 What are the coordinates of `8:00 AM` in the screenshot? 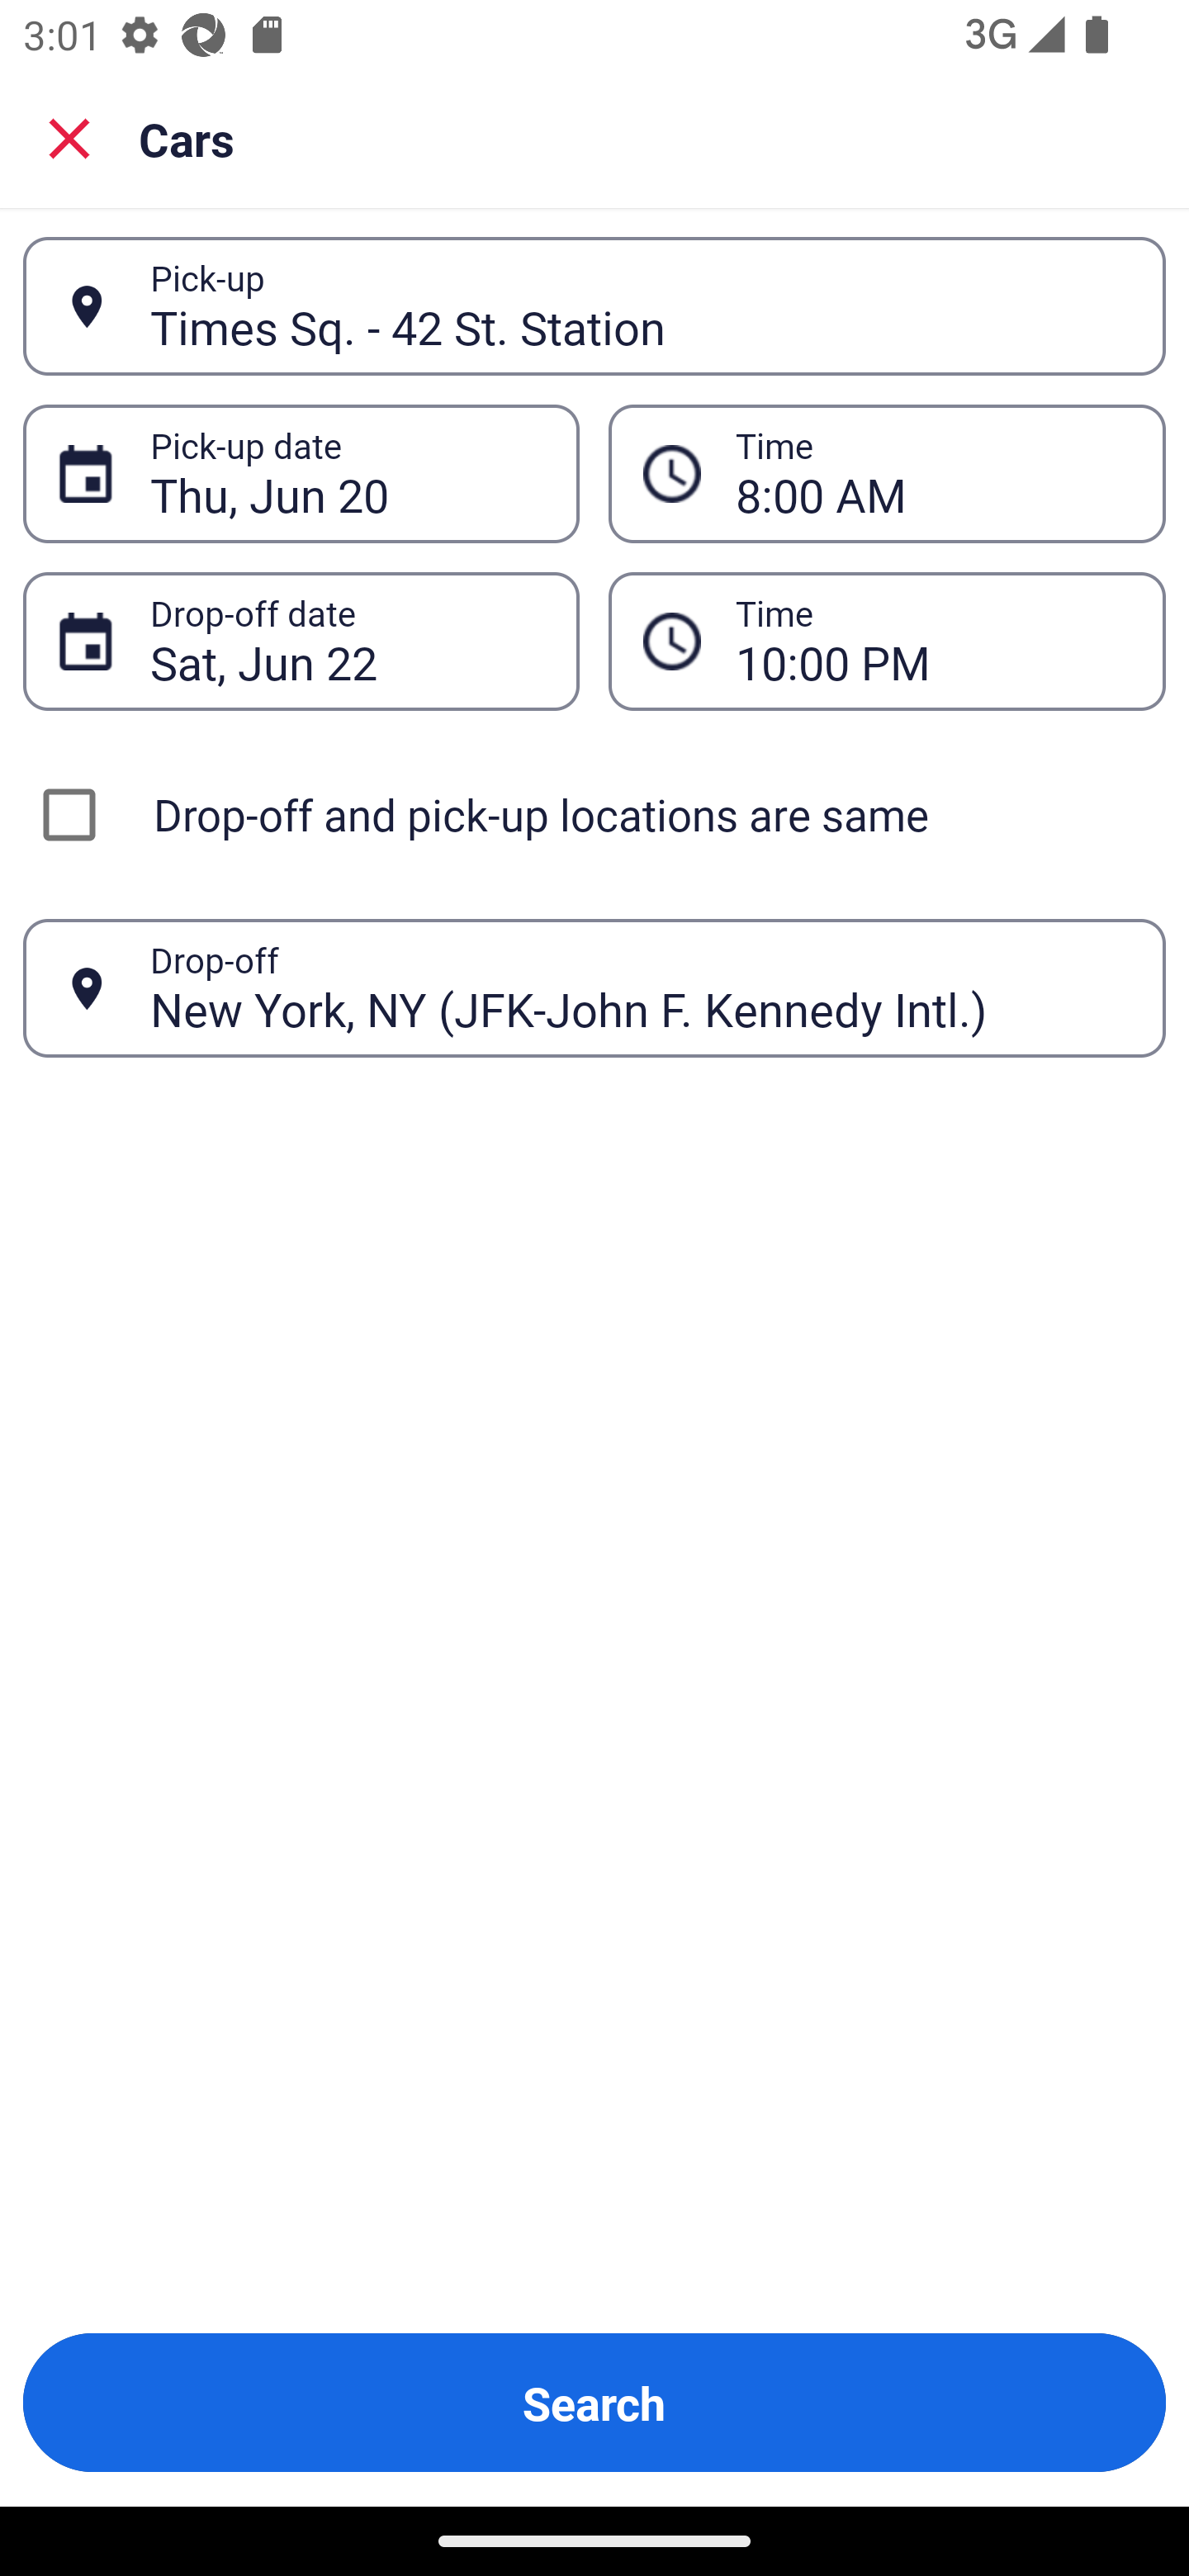 It's located at (887, 474).